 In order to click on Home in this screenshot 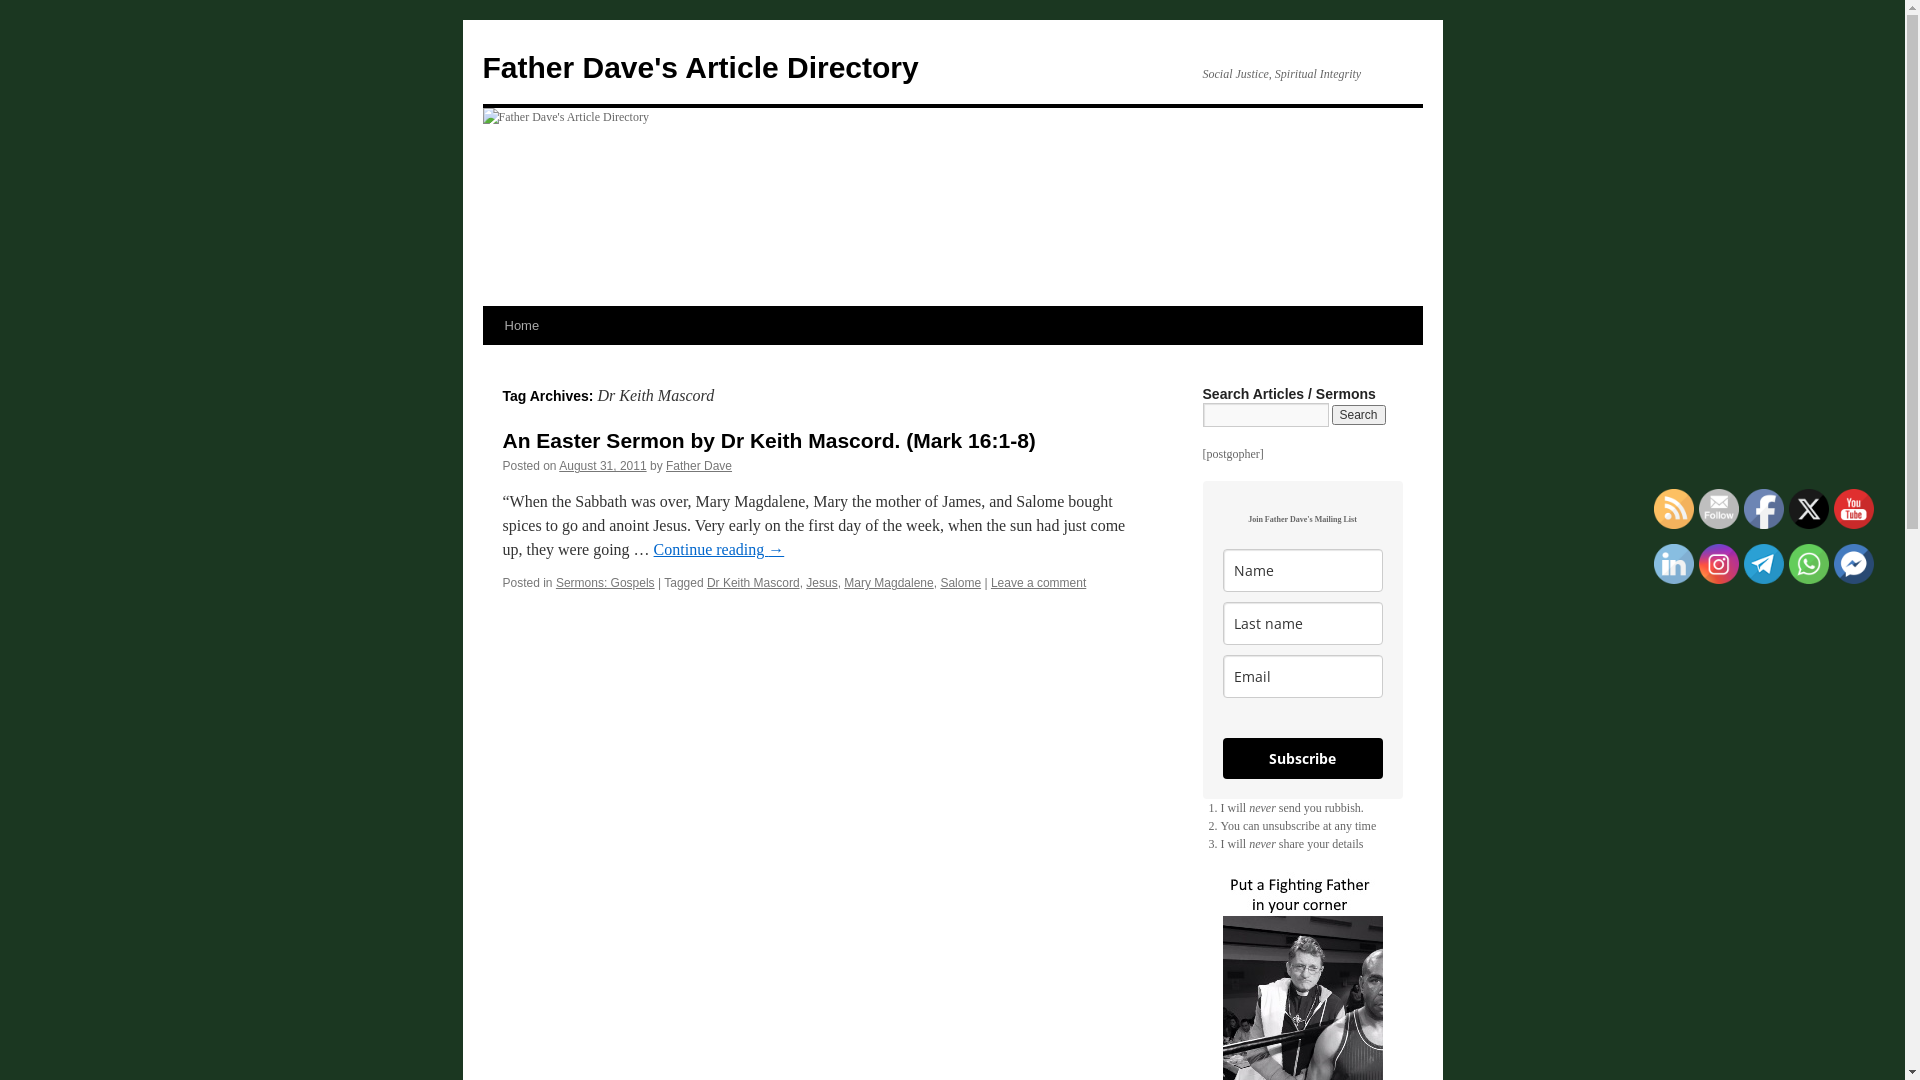, I will do `click(521, 326)`.